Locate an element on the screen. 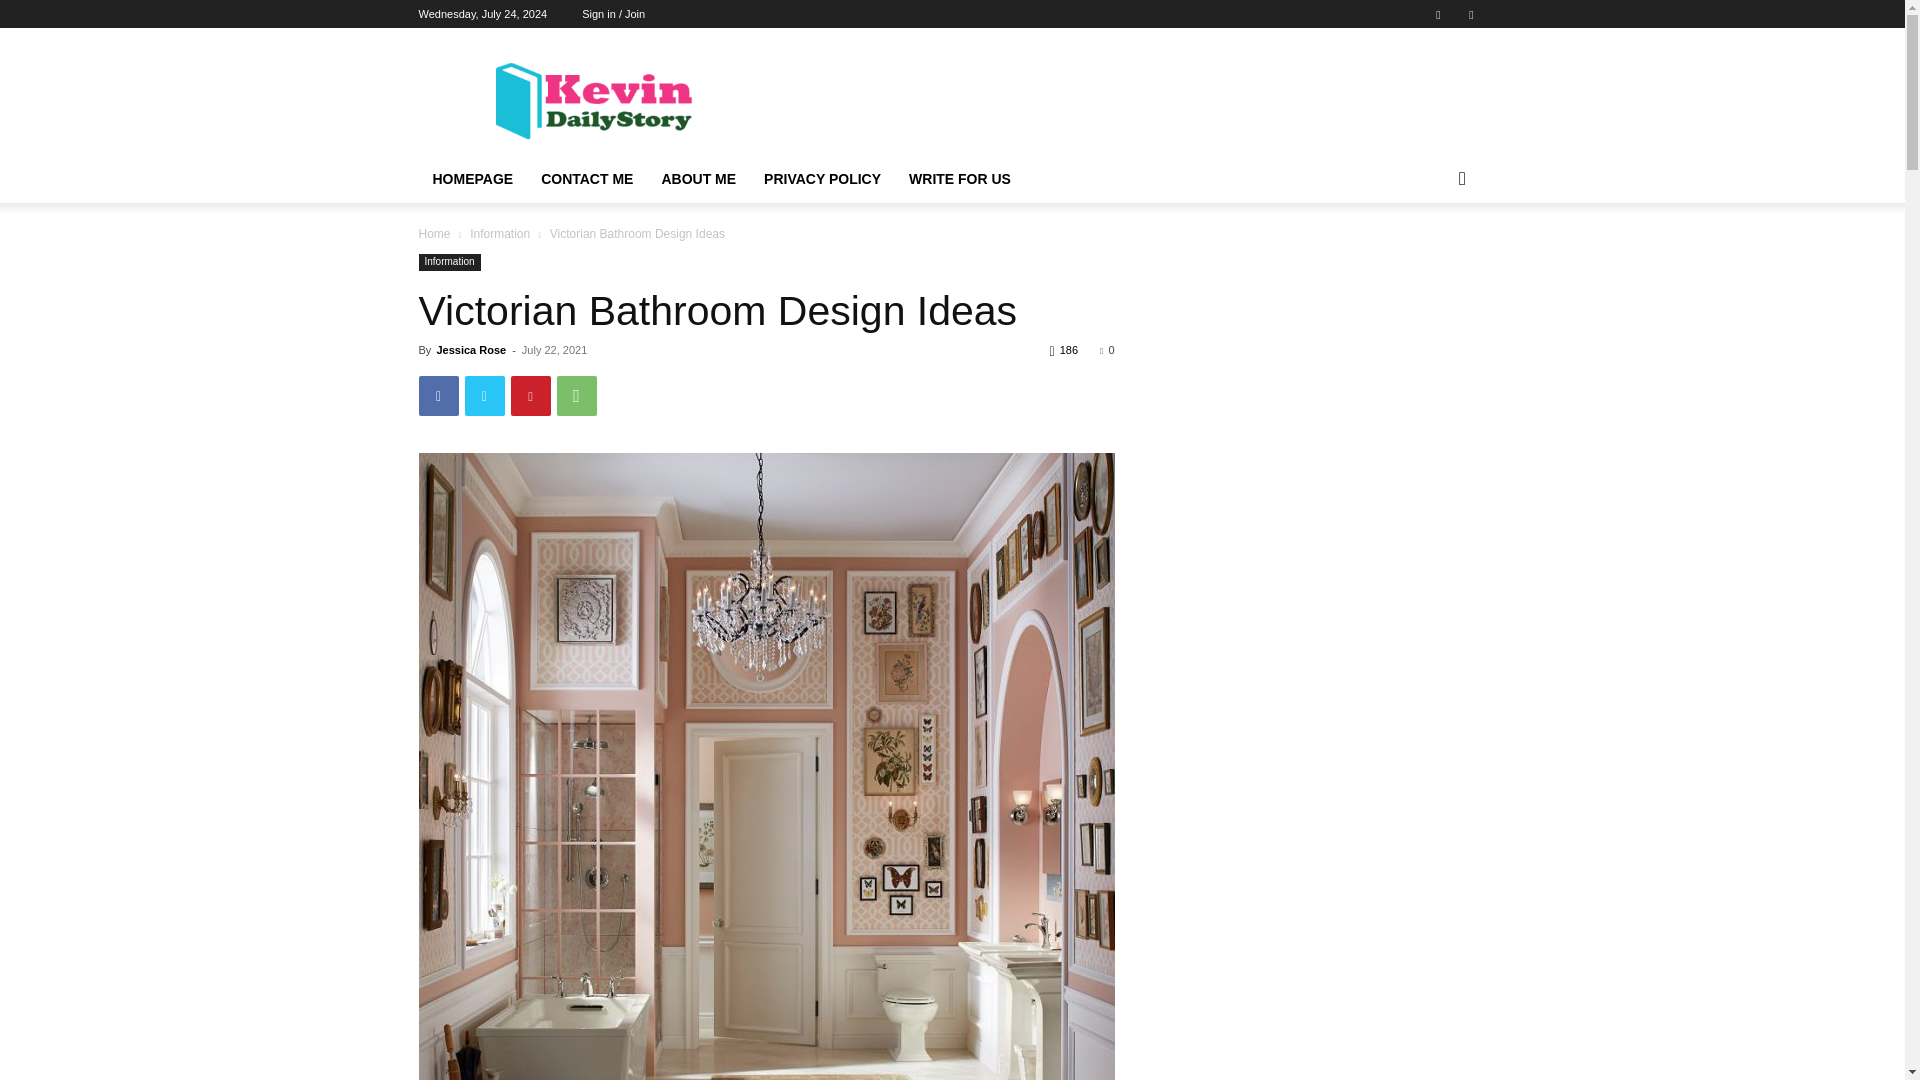 The width and height of the screenshot is (1920, 1080). Information is located at coordinates (449, 262).